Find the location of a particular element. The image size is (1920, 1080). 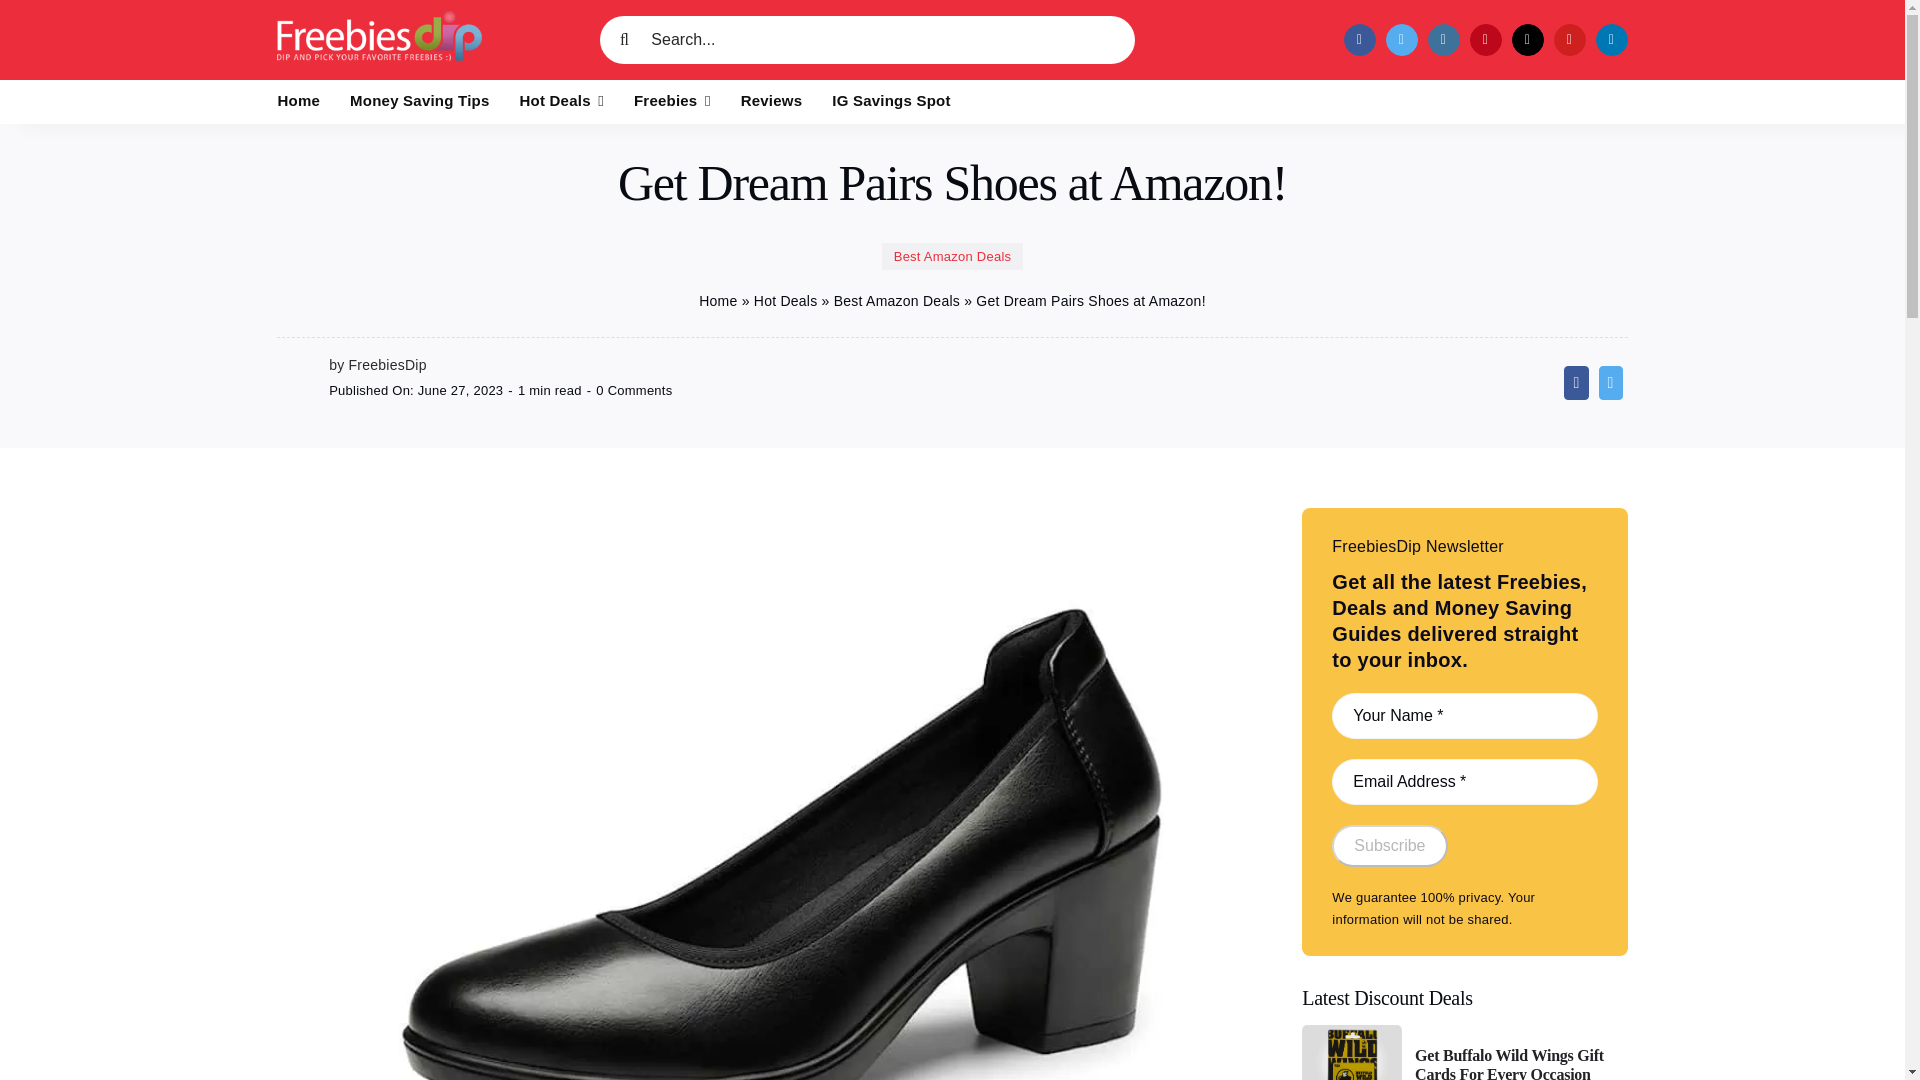

Facebook is located at coordinates (1360, 40).